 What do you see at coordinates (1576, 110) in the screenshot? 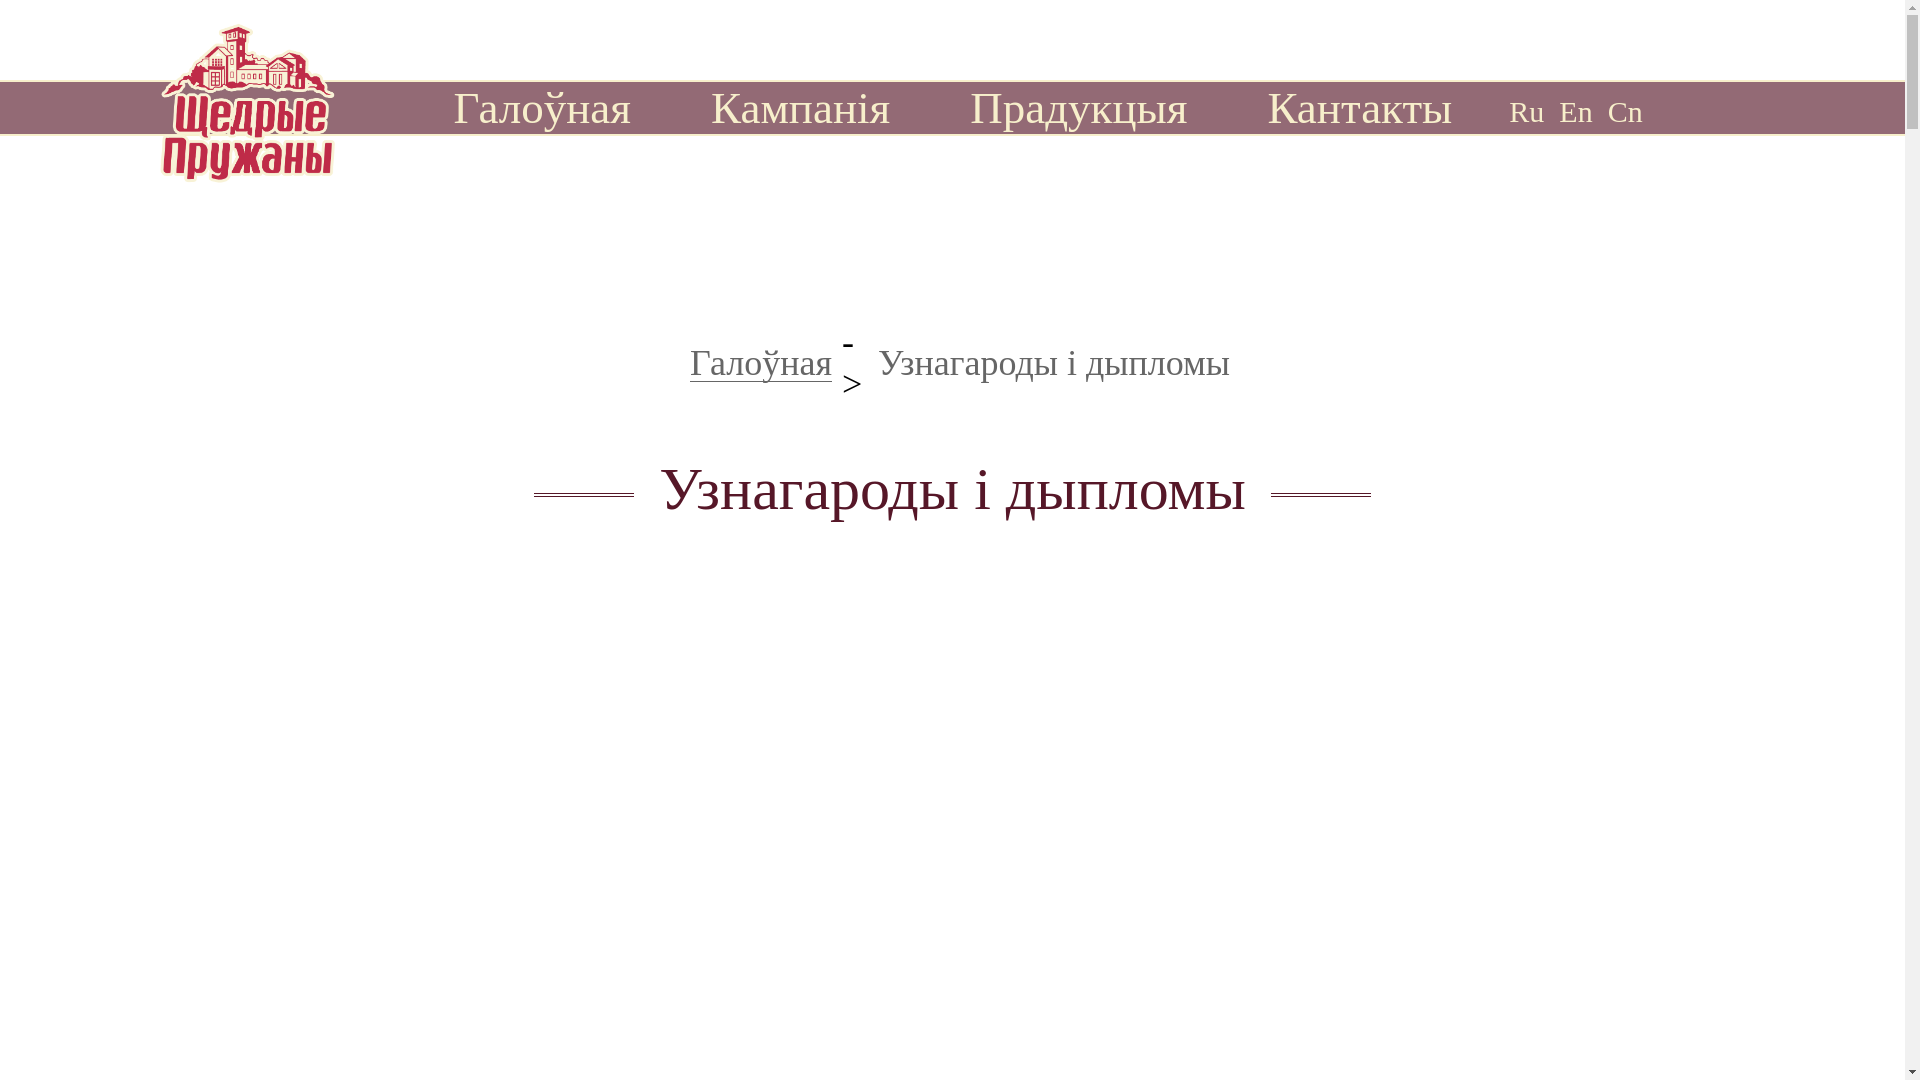
I see `En` at bounding box center [1576, 110].